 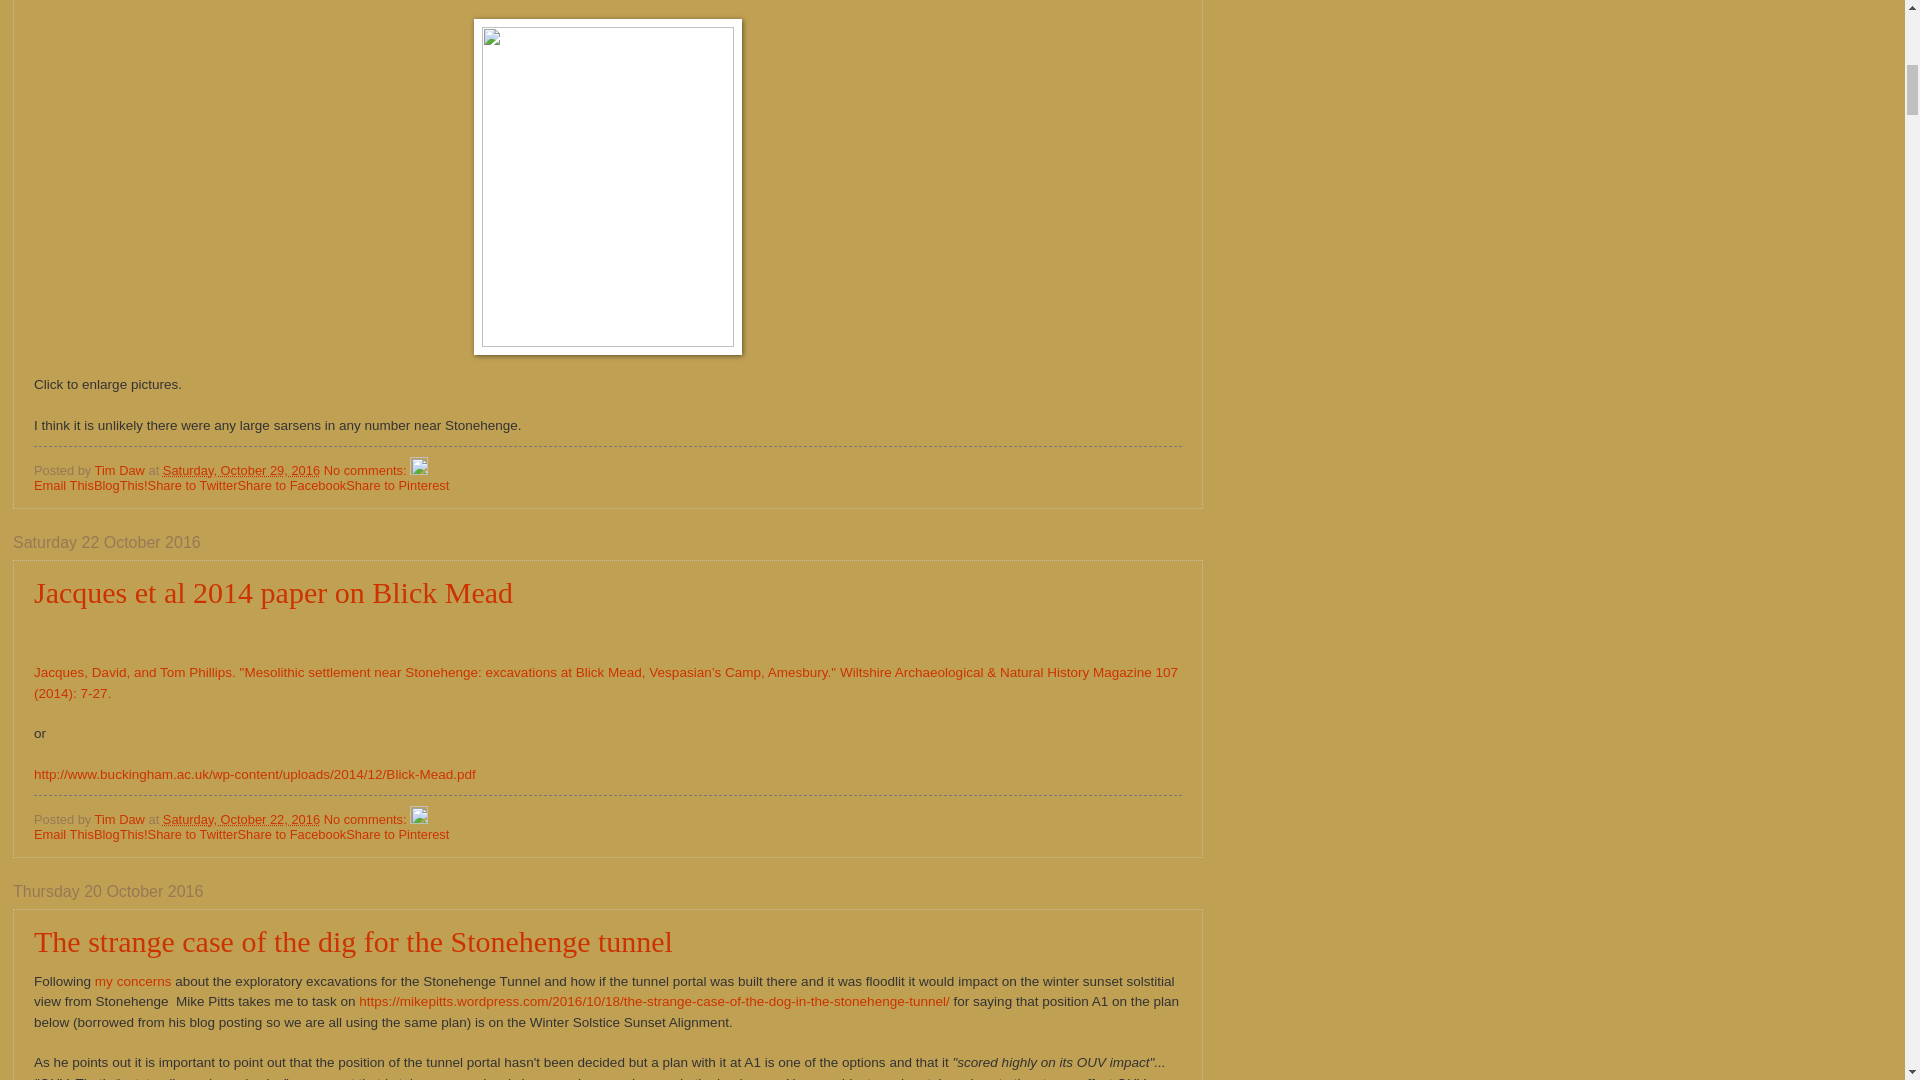 I want to click on No comments:, so click(x=367, y=820).